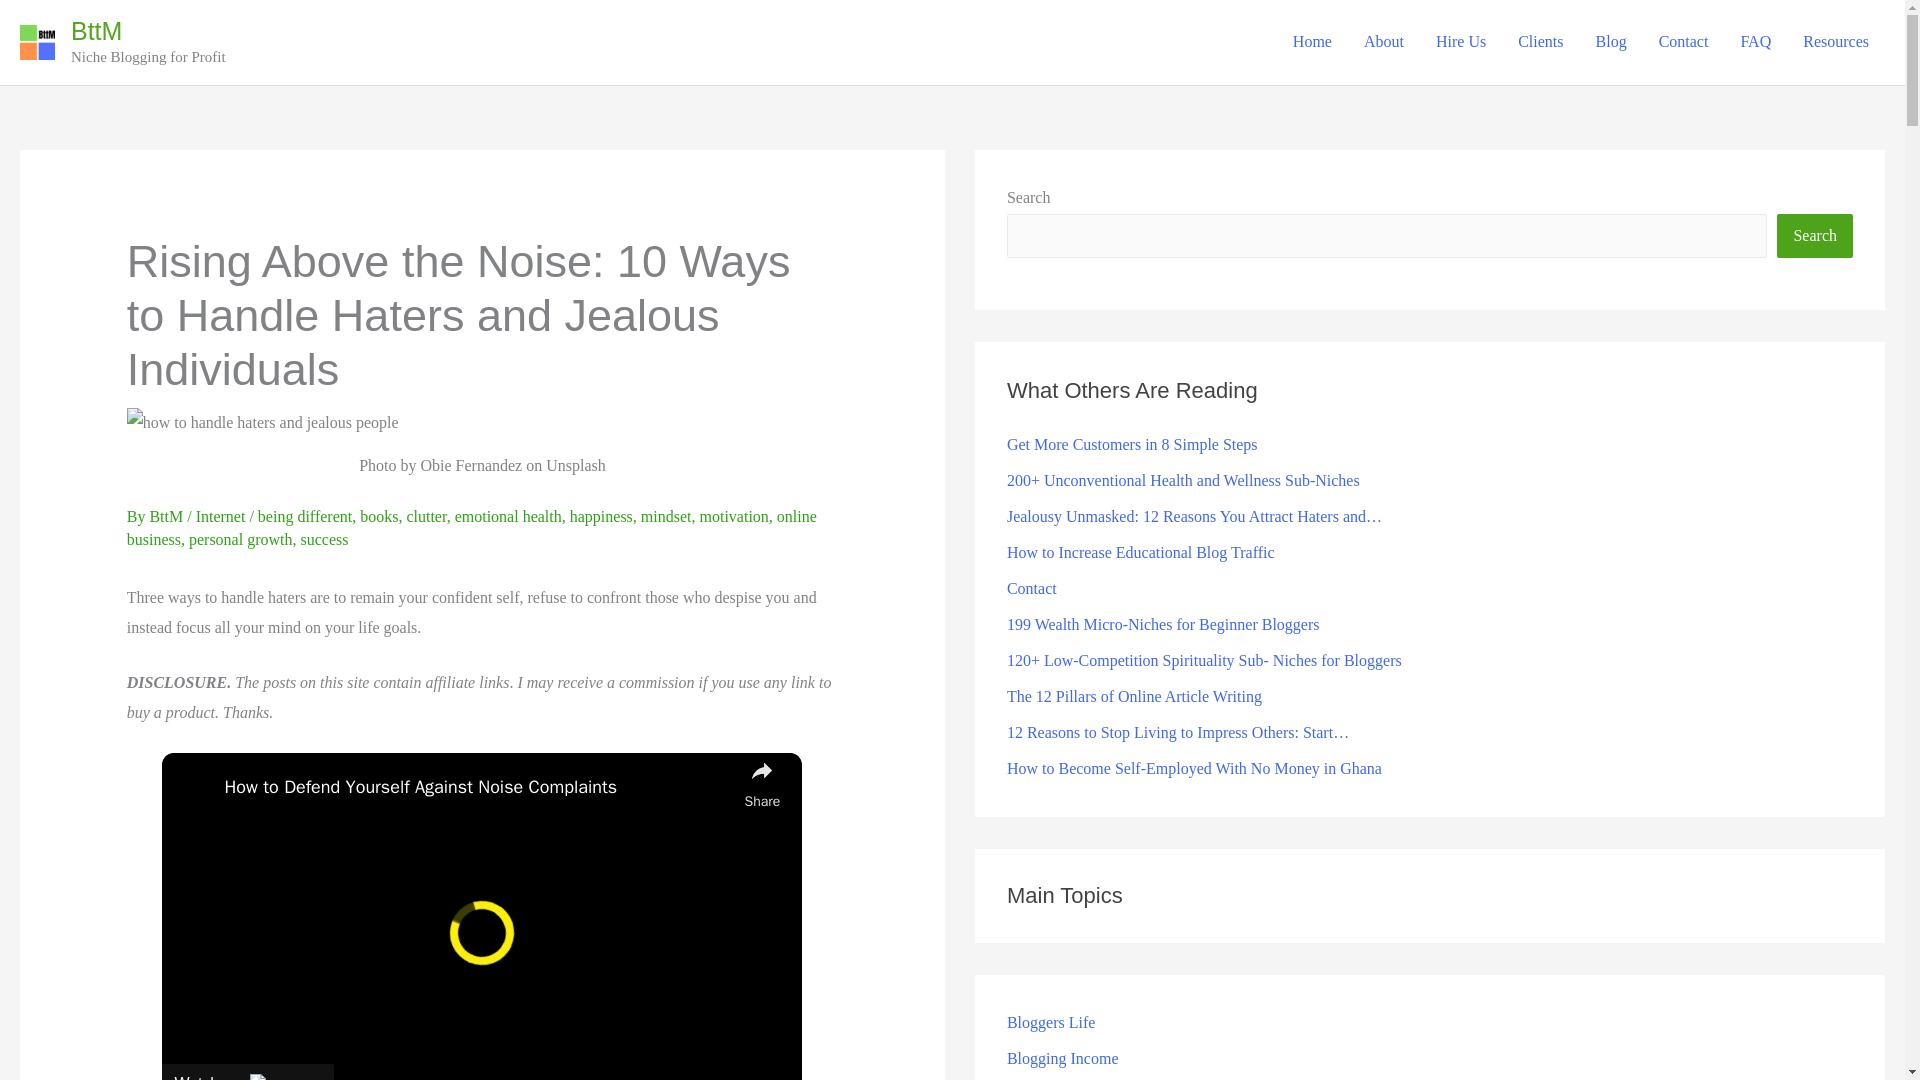 Image resolution: width=1920 pixels, height=1080 pixels. I want to click on FAQ, so click(1756, 41).